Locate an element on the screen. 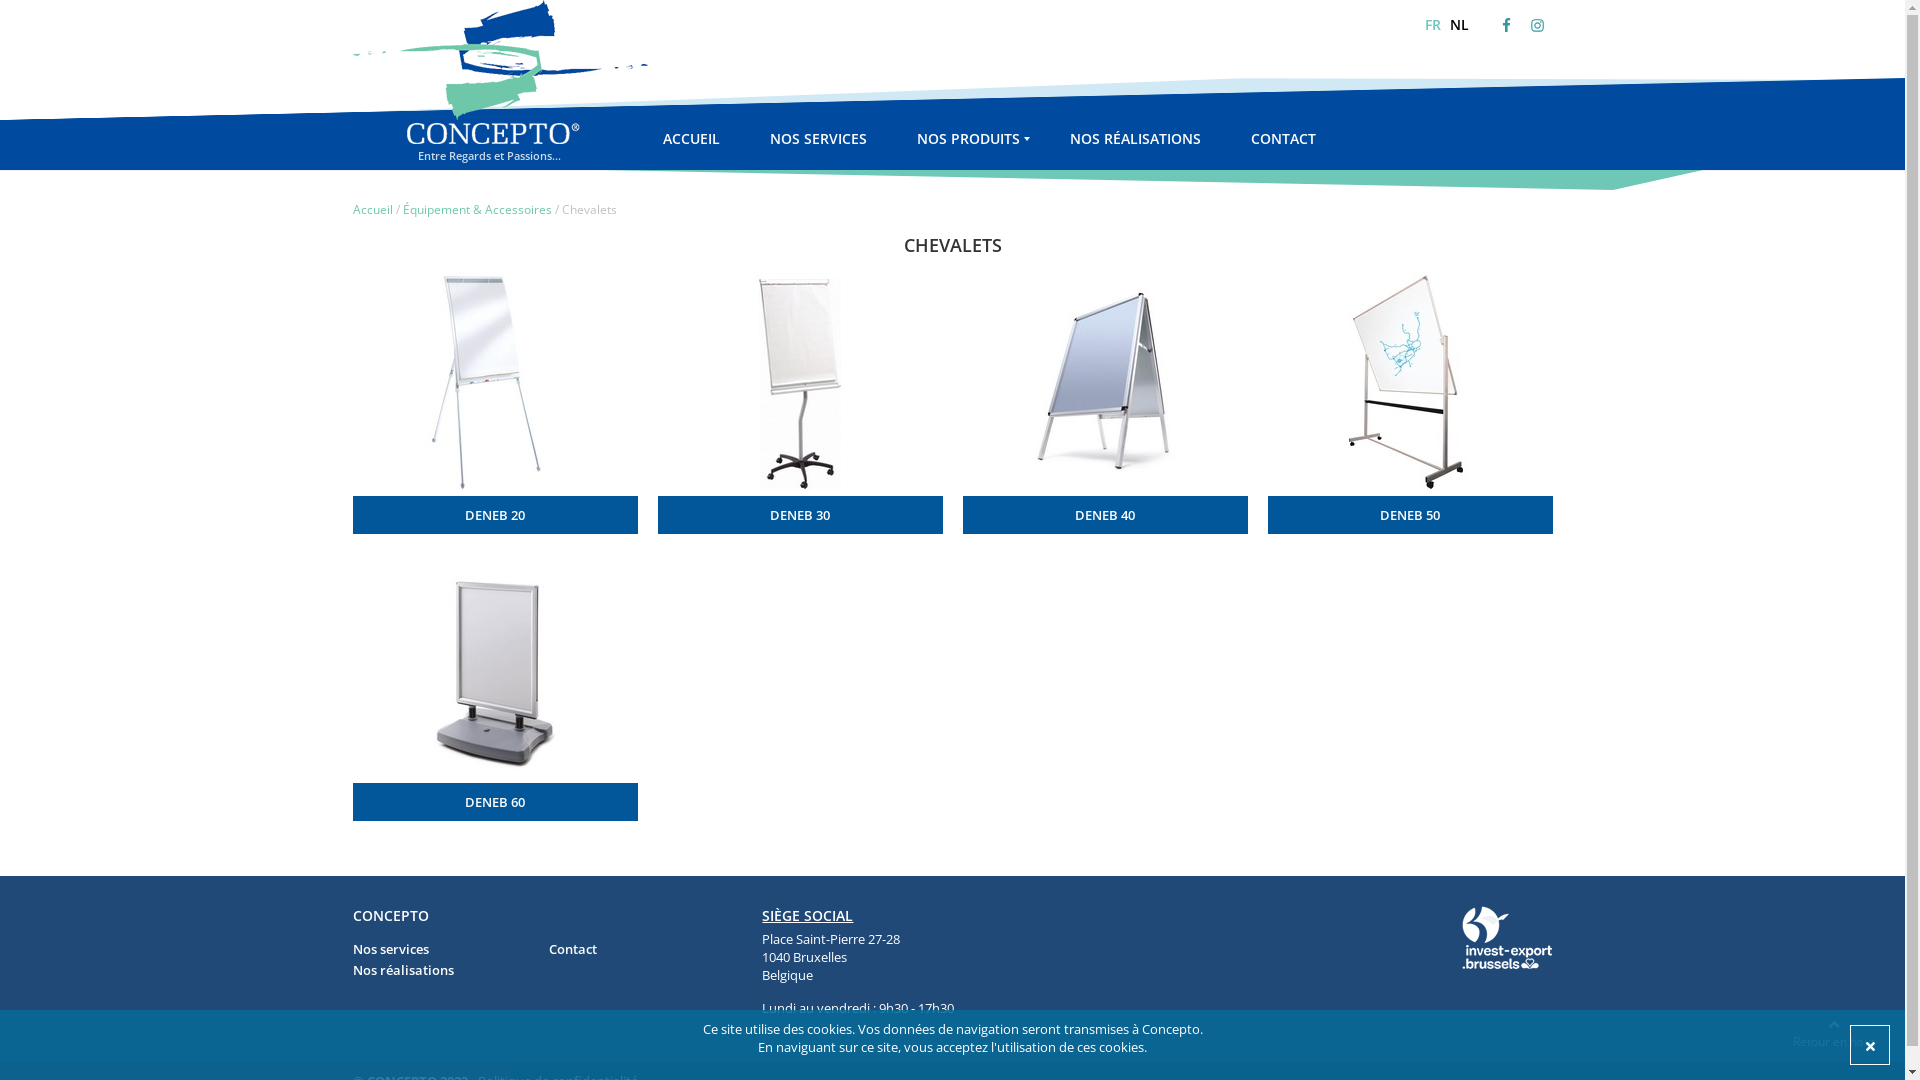 The image size is (1920, 1080). NOS PRODUITS is located at coordinates (968, 145).